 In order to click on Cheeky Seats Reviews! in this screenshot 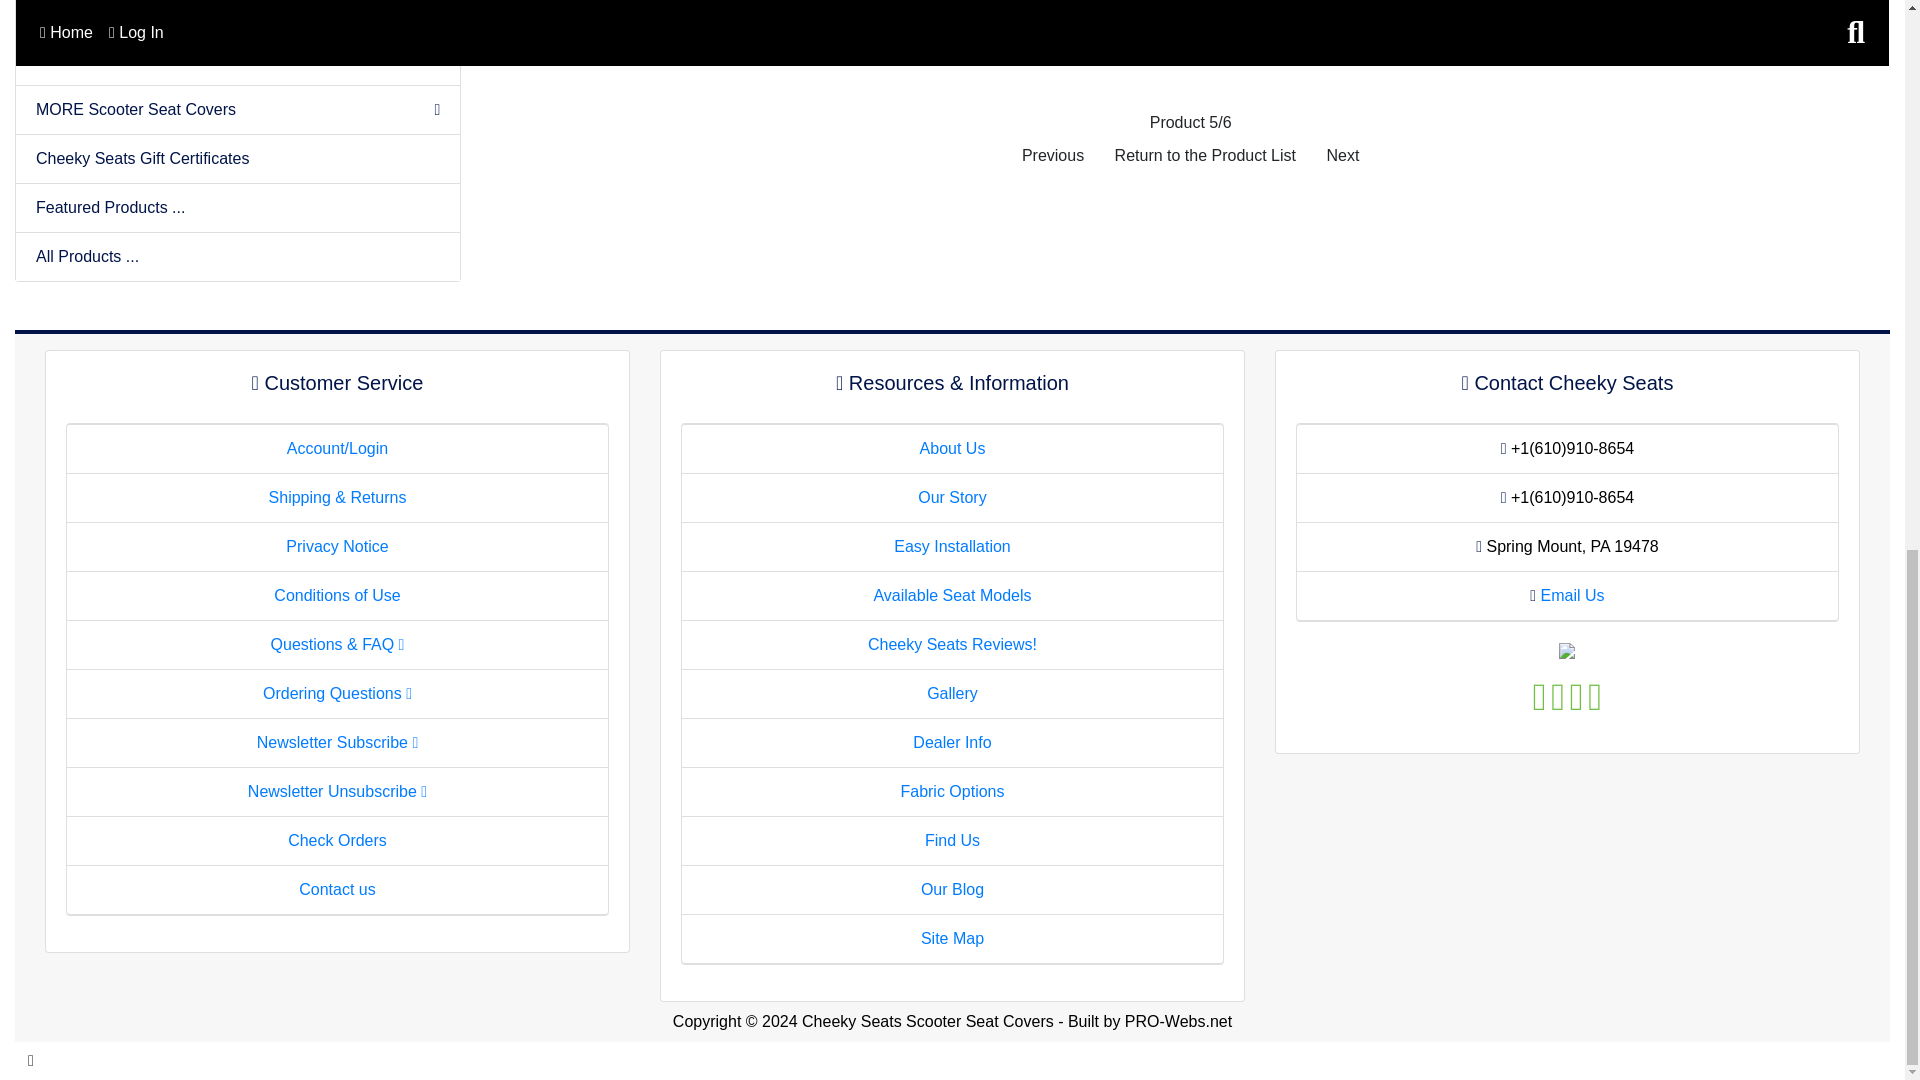, I will do `click(952, 644)`.